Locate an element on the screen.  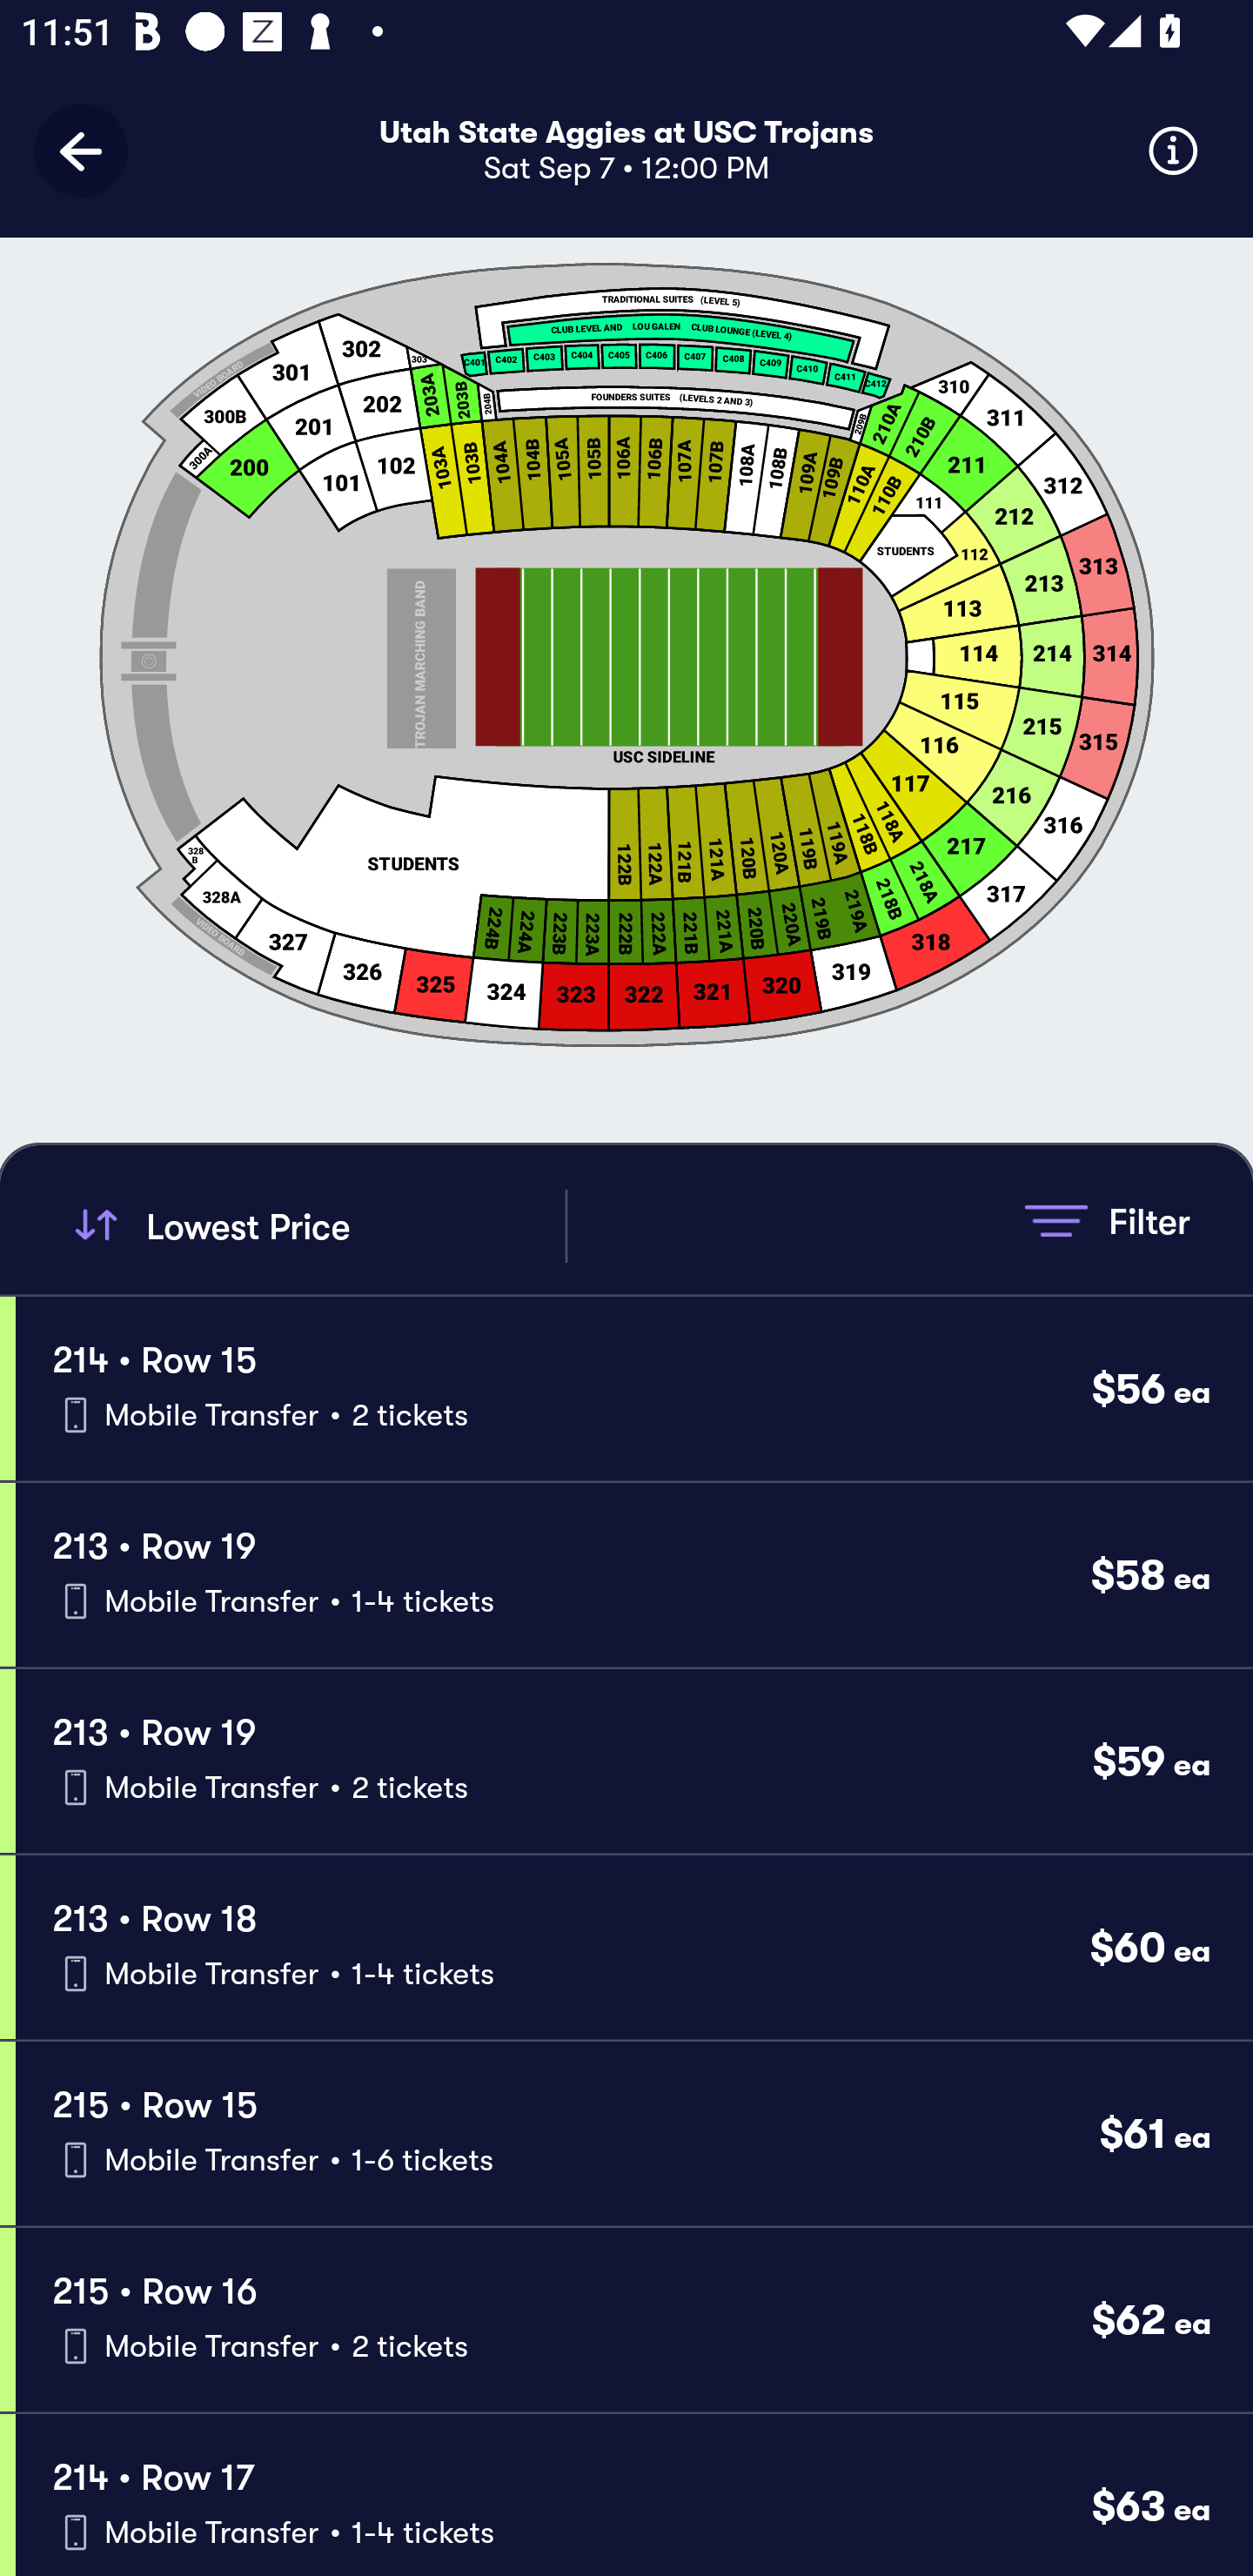
213 • Row 18 Mobile Transfer • 1-4 tickets $60 ea is located at coordinates (633, 1948).